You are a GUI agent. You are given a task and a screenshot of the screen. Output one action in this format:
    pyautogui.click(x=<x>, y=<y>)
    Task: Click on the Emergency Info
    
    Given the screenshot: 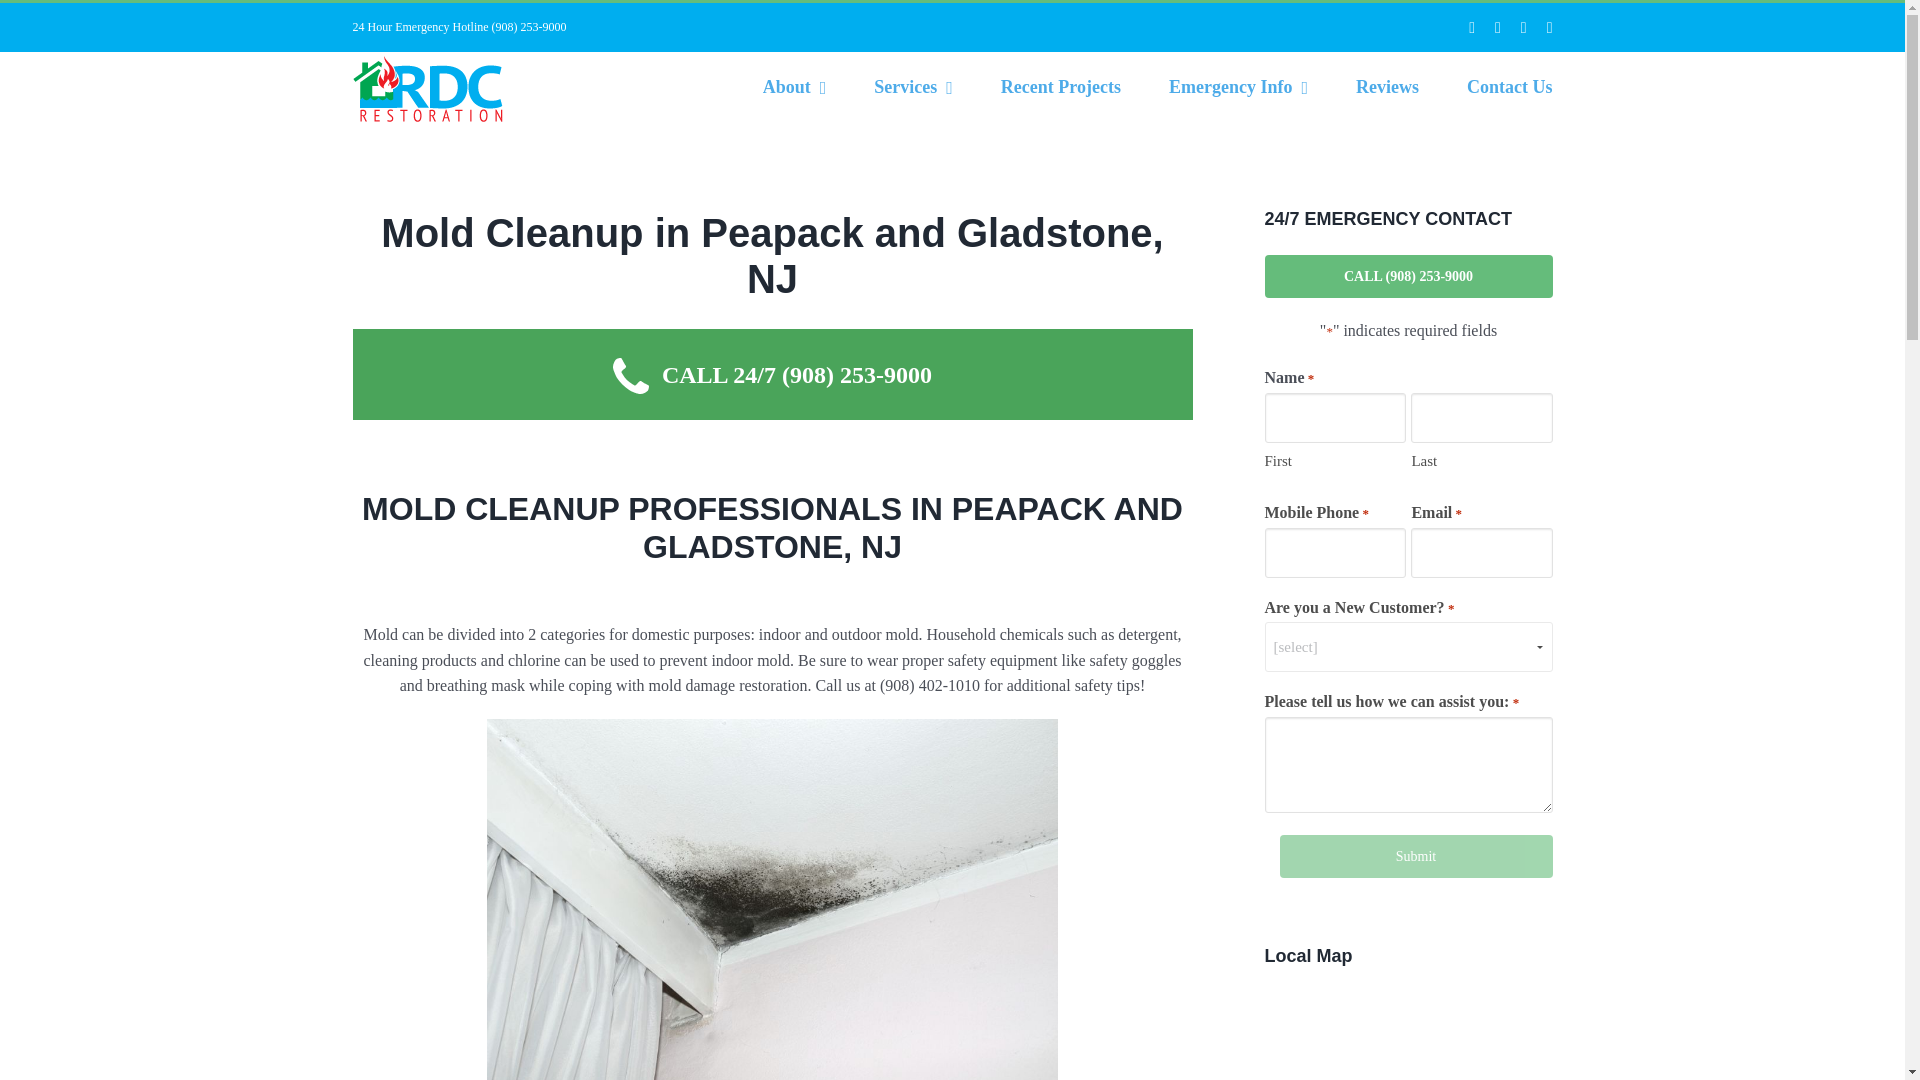 What is the action you would take?
    pyautogui.click(x=1238, y=86)
    